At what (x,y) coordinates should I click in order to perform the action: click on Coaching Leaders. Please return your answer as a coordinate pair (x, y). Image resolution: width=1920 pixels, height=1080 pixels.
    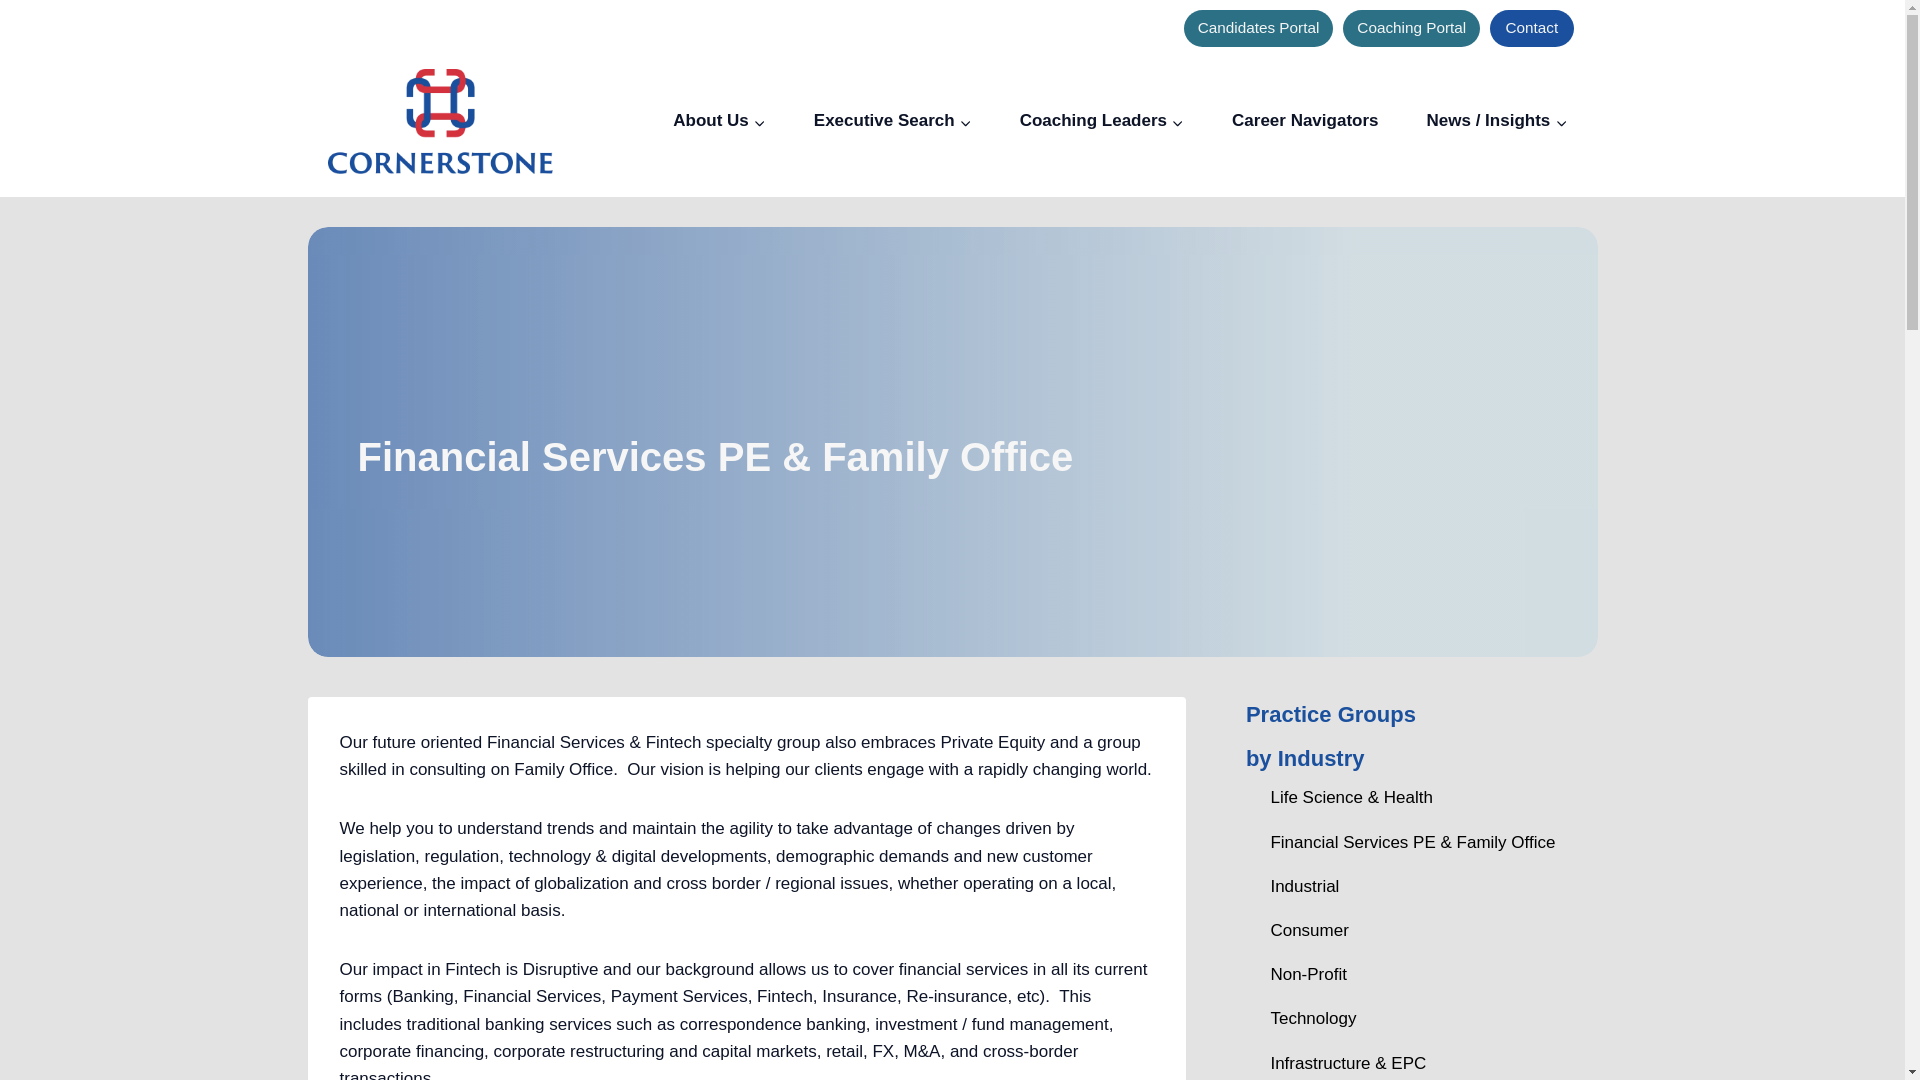
    Looking at the image, I should click on (1102, 121).